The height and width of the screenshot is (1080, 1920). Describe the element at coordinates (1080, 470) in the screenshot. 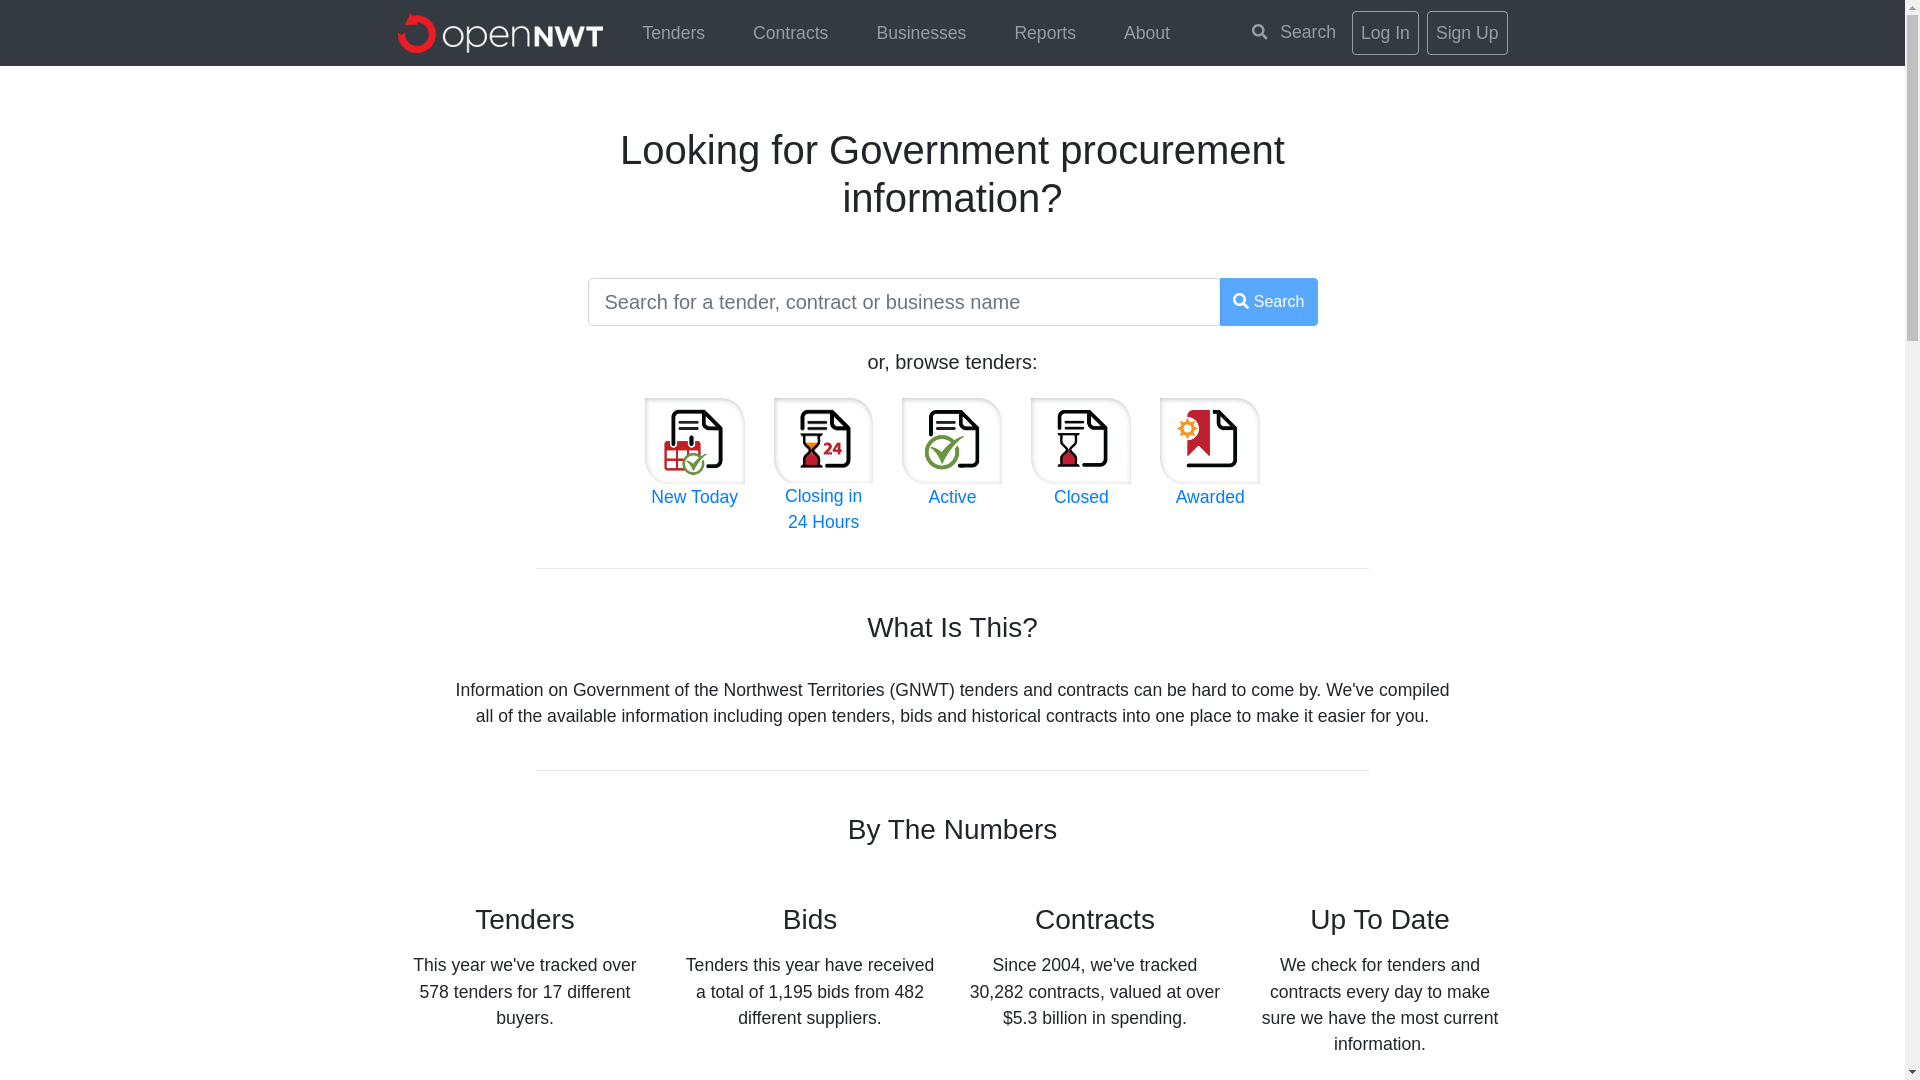

I see `Closed` at that location.